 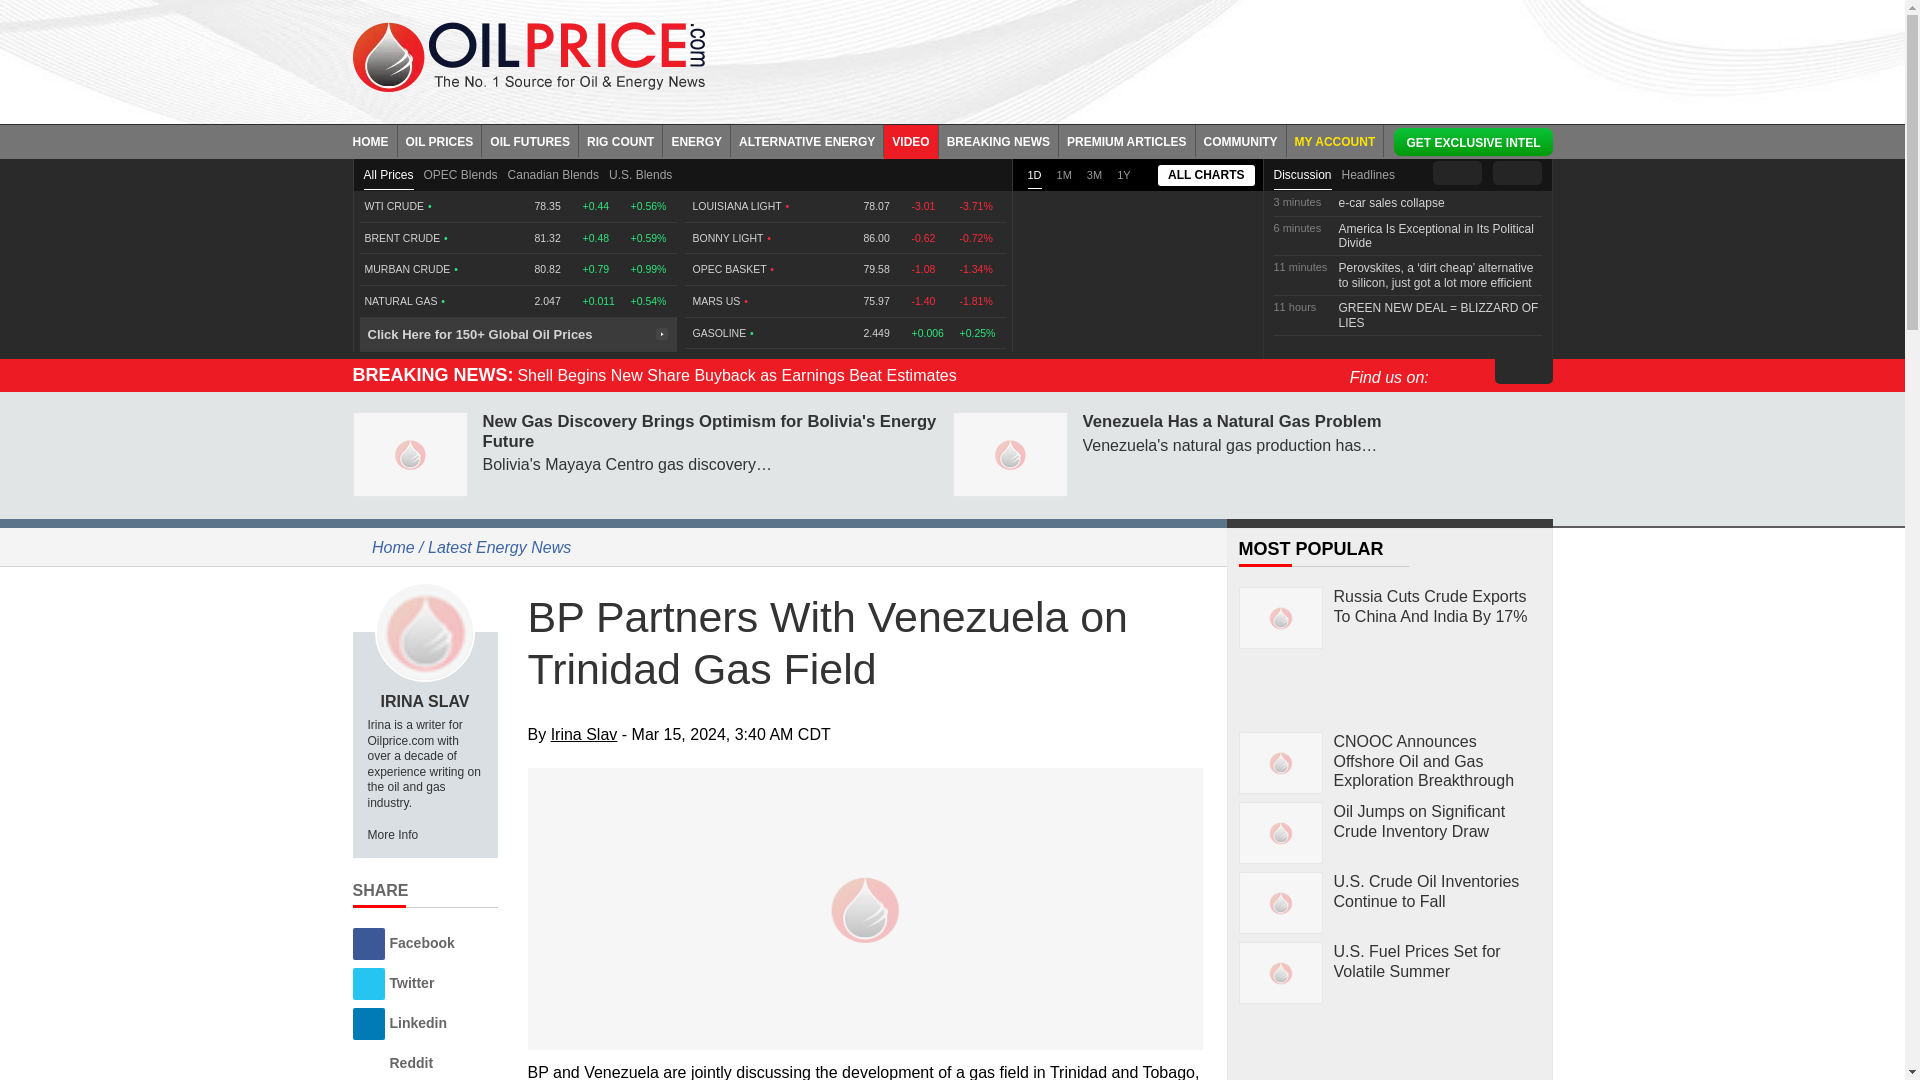 I want to click on BREAKING NEWS, so click(x=998, y=140).